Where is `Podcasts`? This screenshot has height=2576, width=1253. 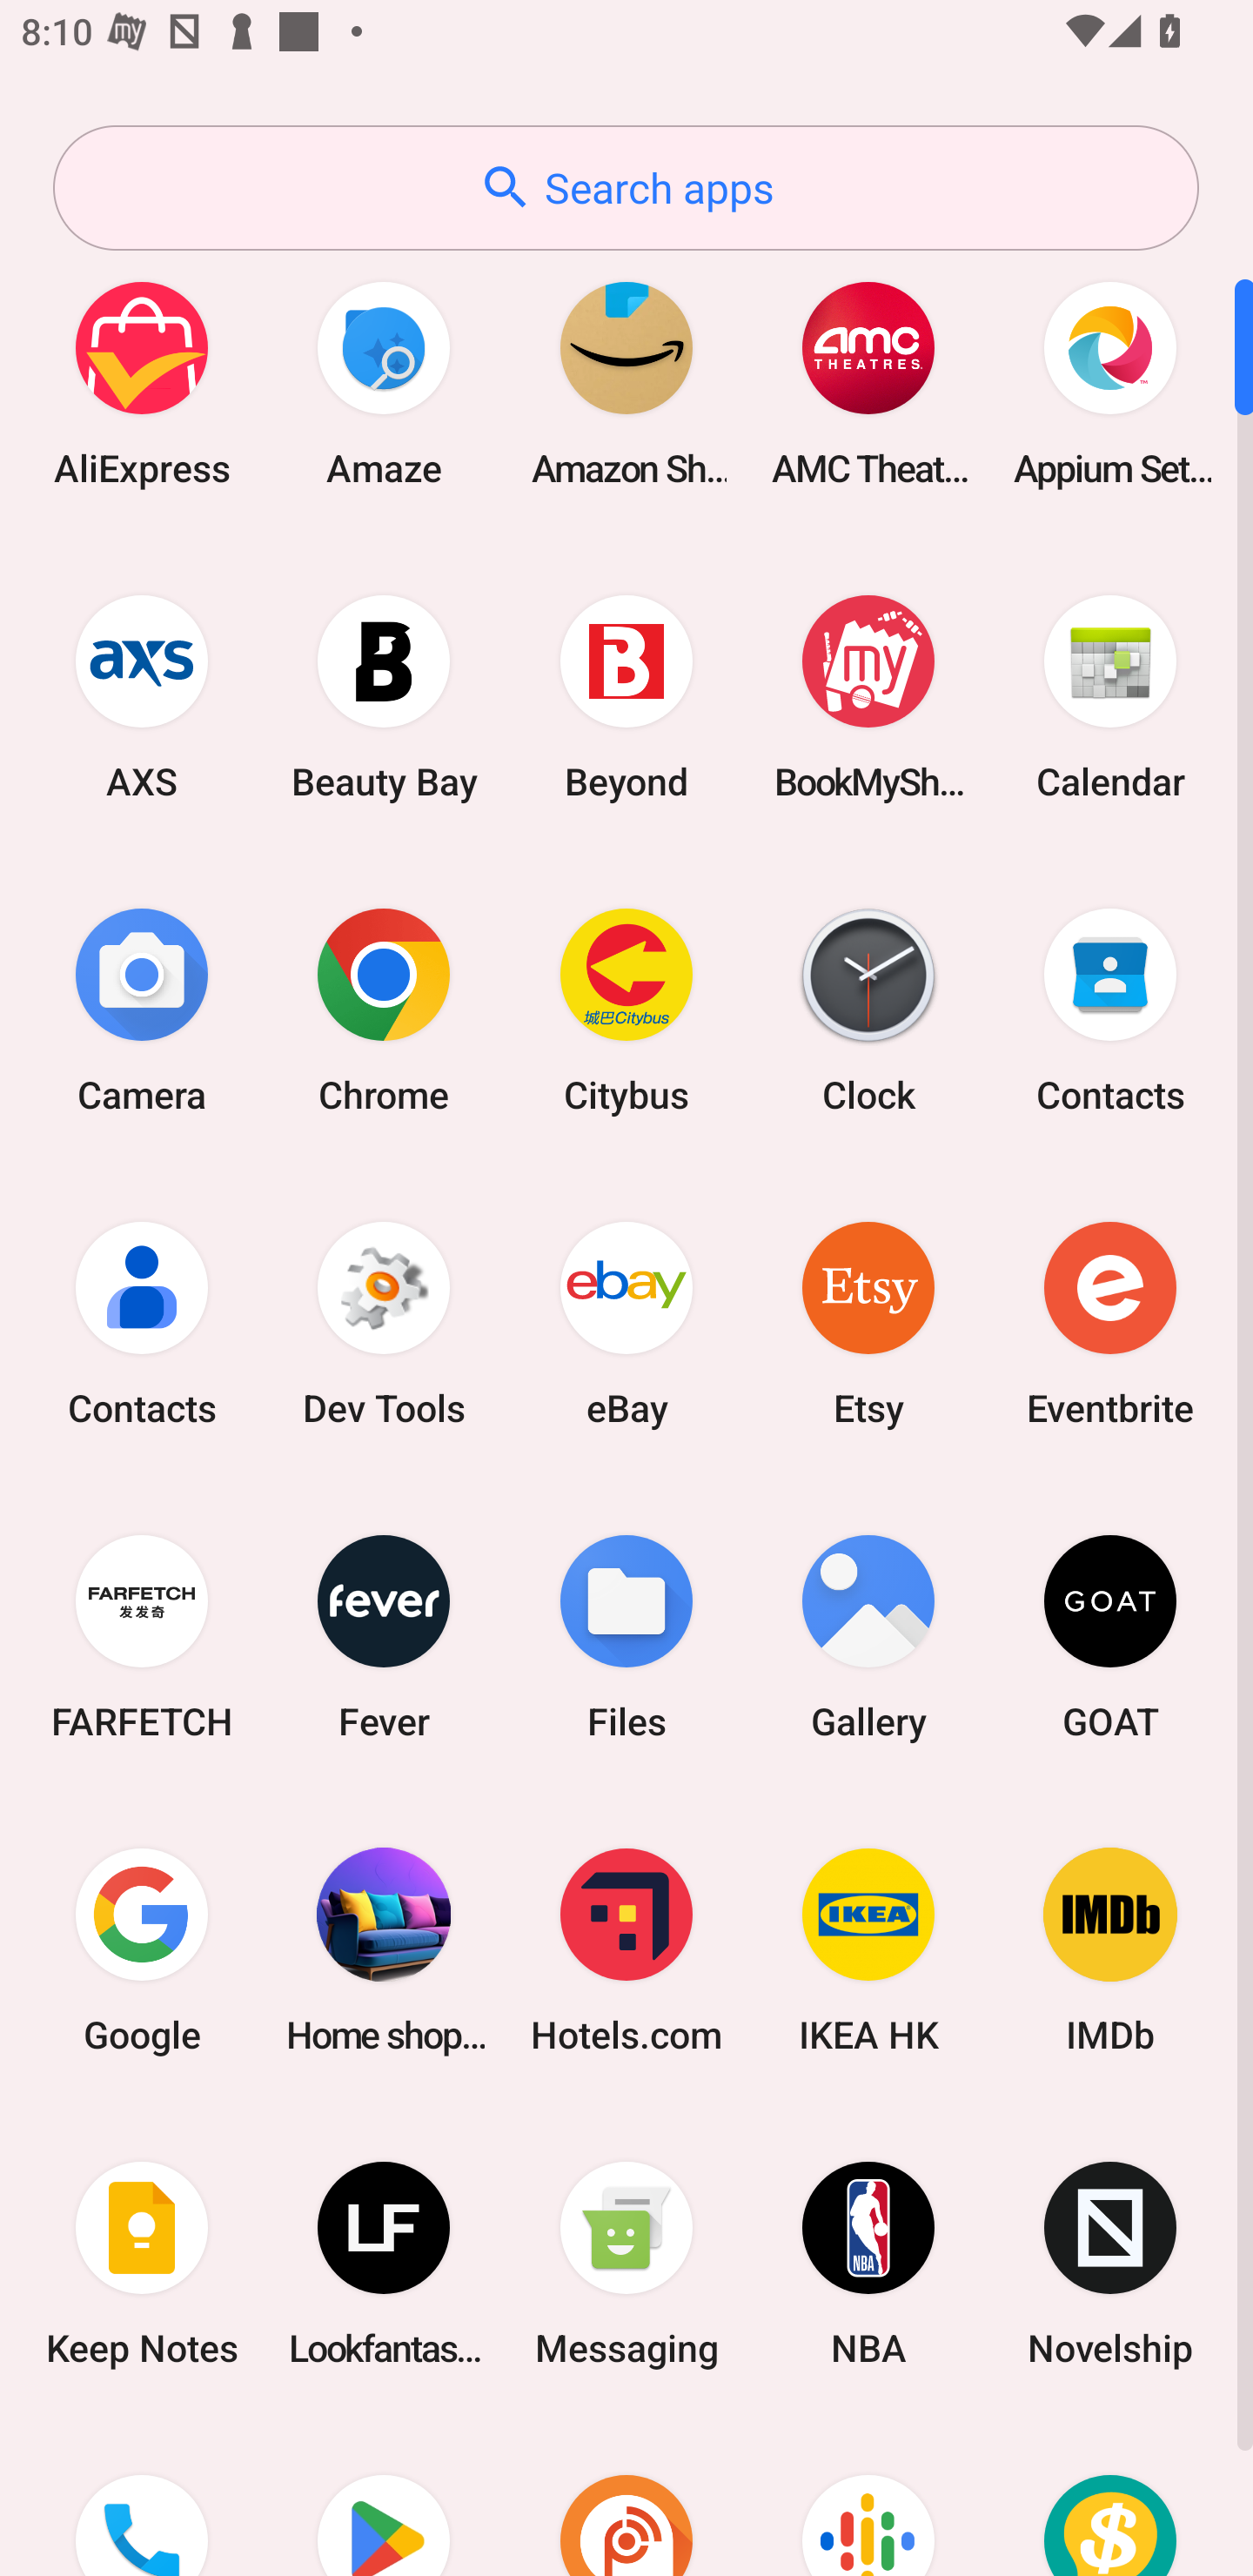
Podcasts is located at coordinates (868, 2499).